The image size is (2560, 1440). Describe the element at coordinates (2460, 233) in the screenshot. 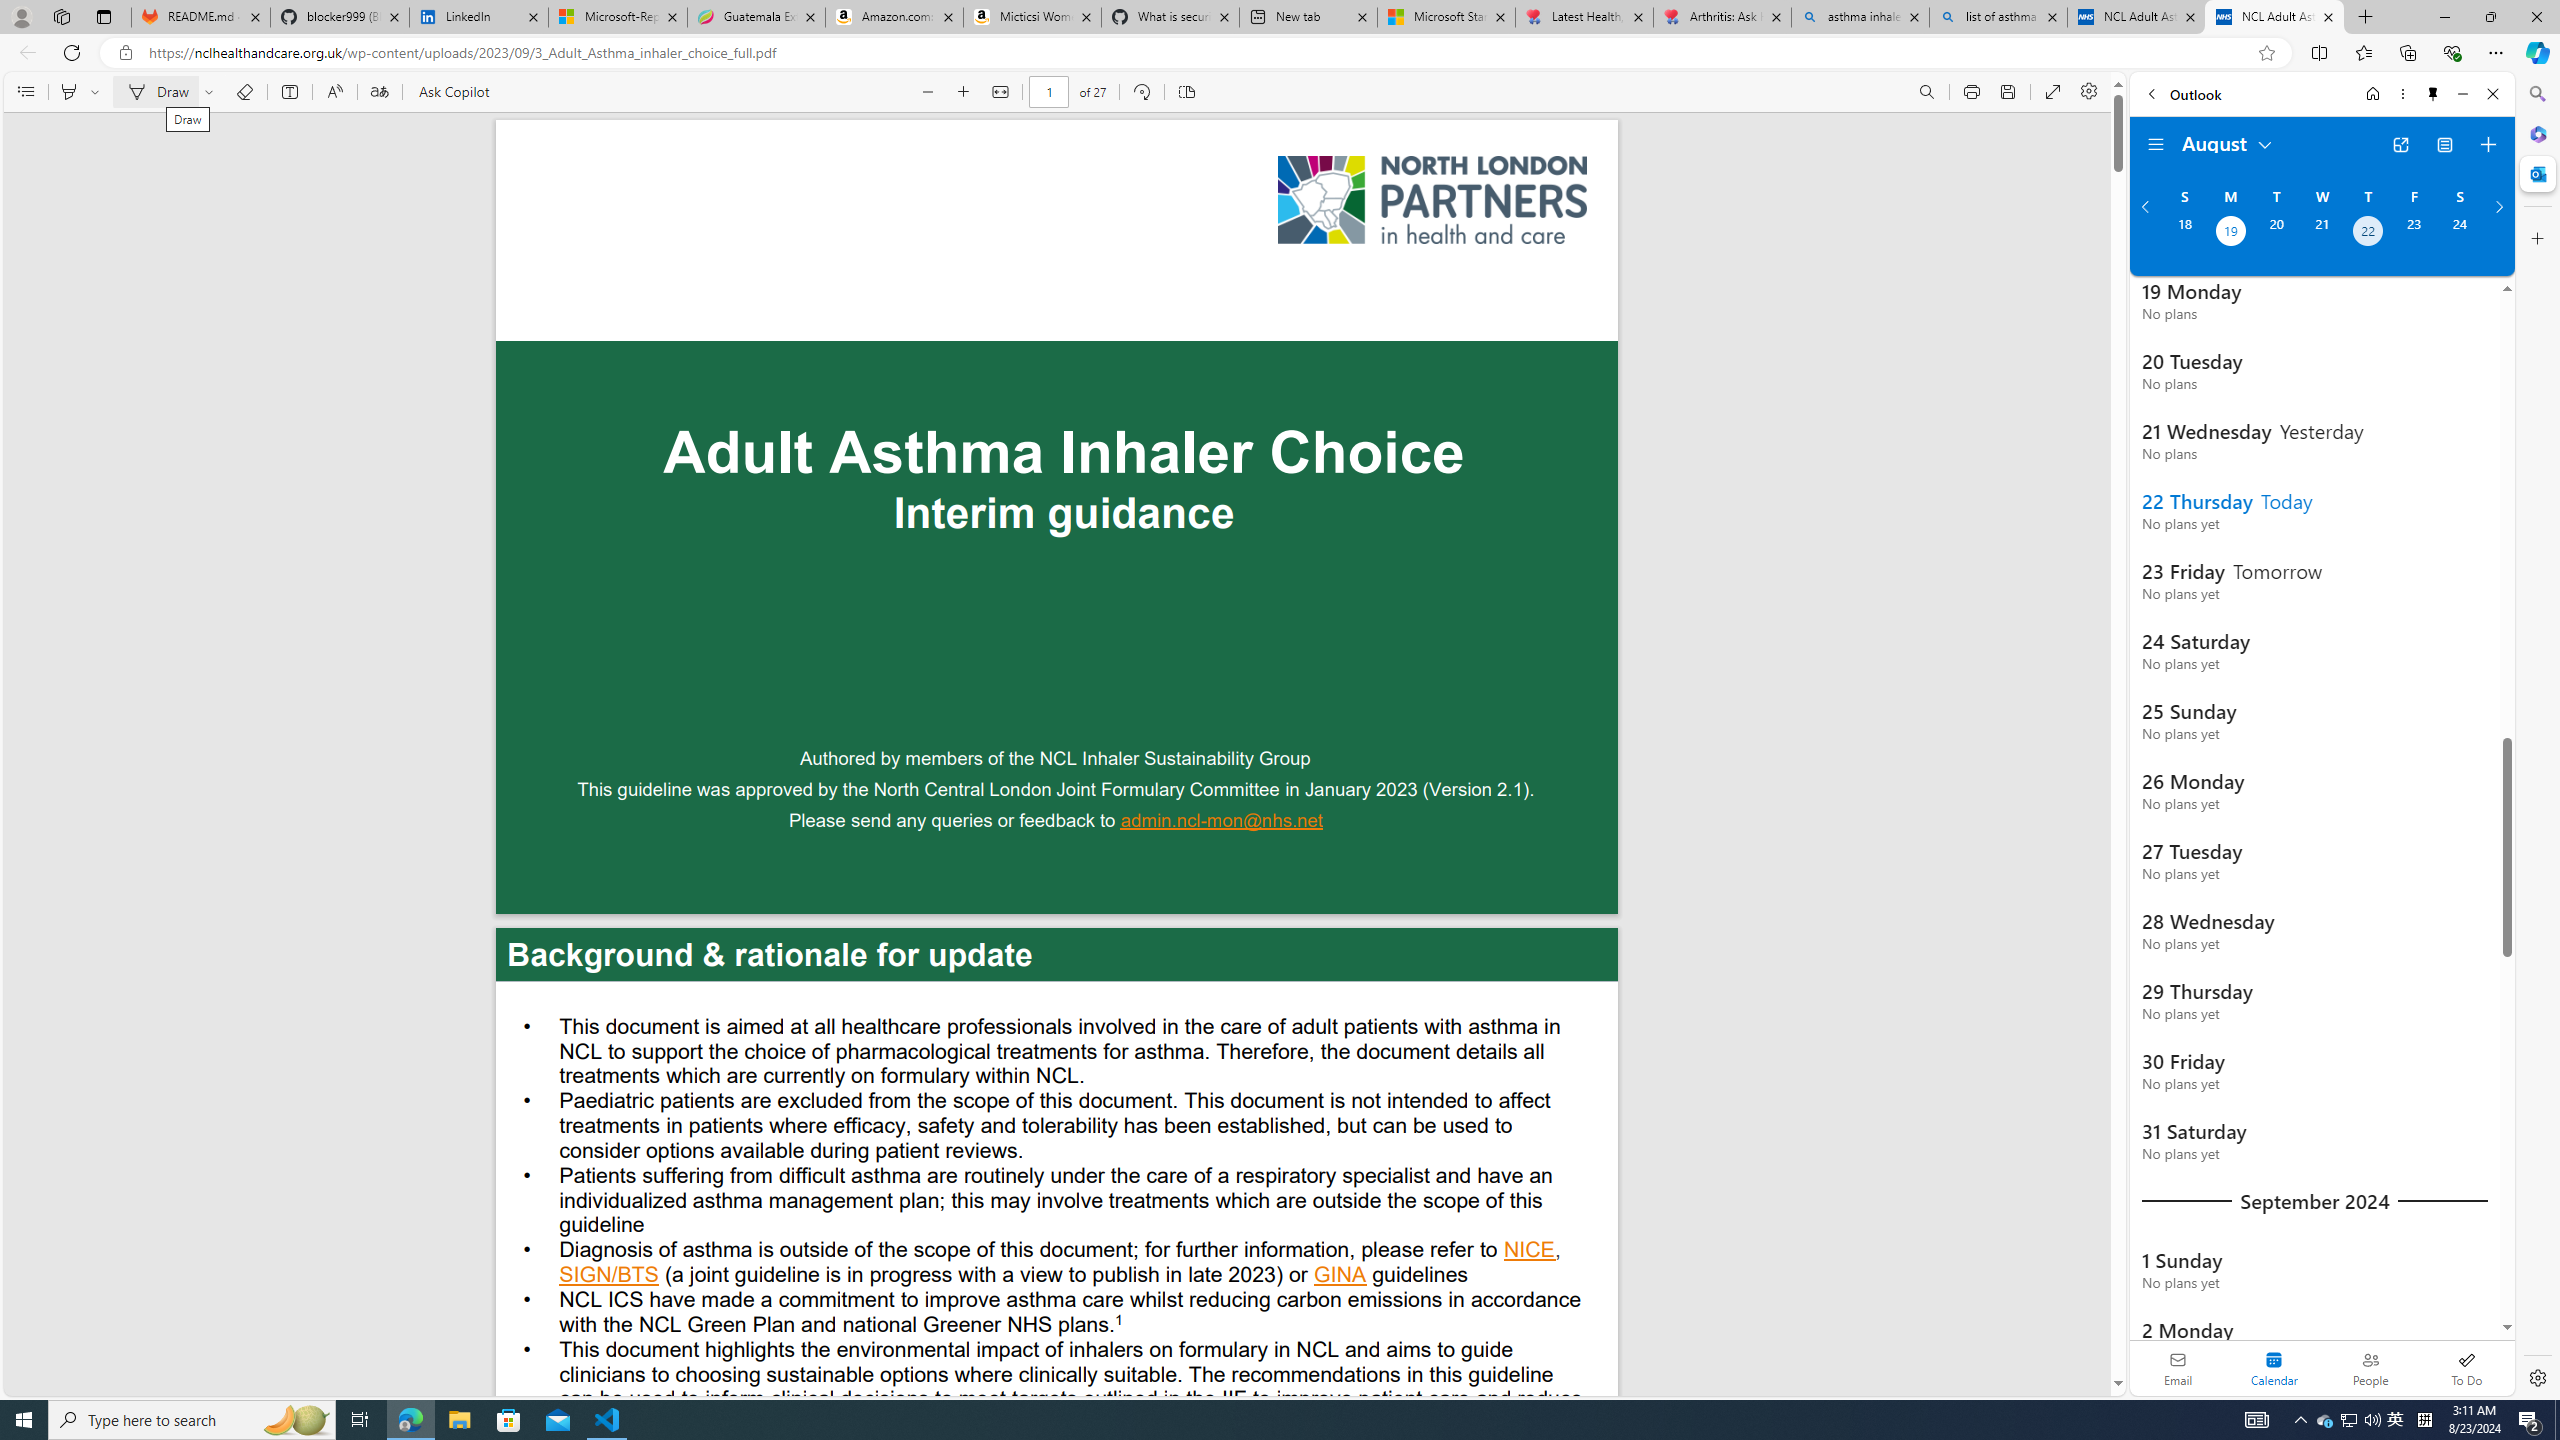

I see `Saturday, August 24, 2024. ` at that location.